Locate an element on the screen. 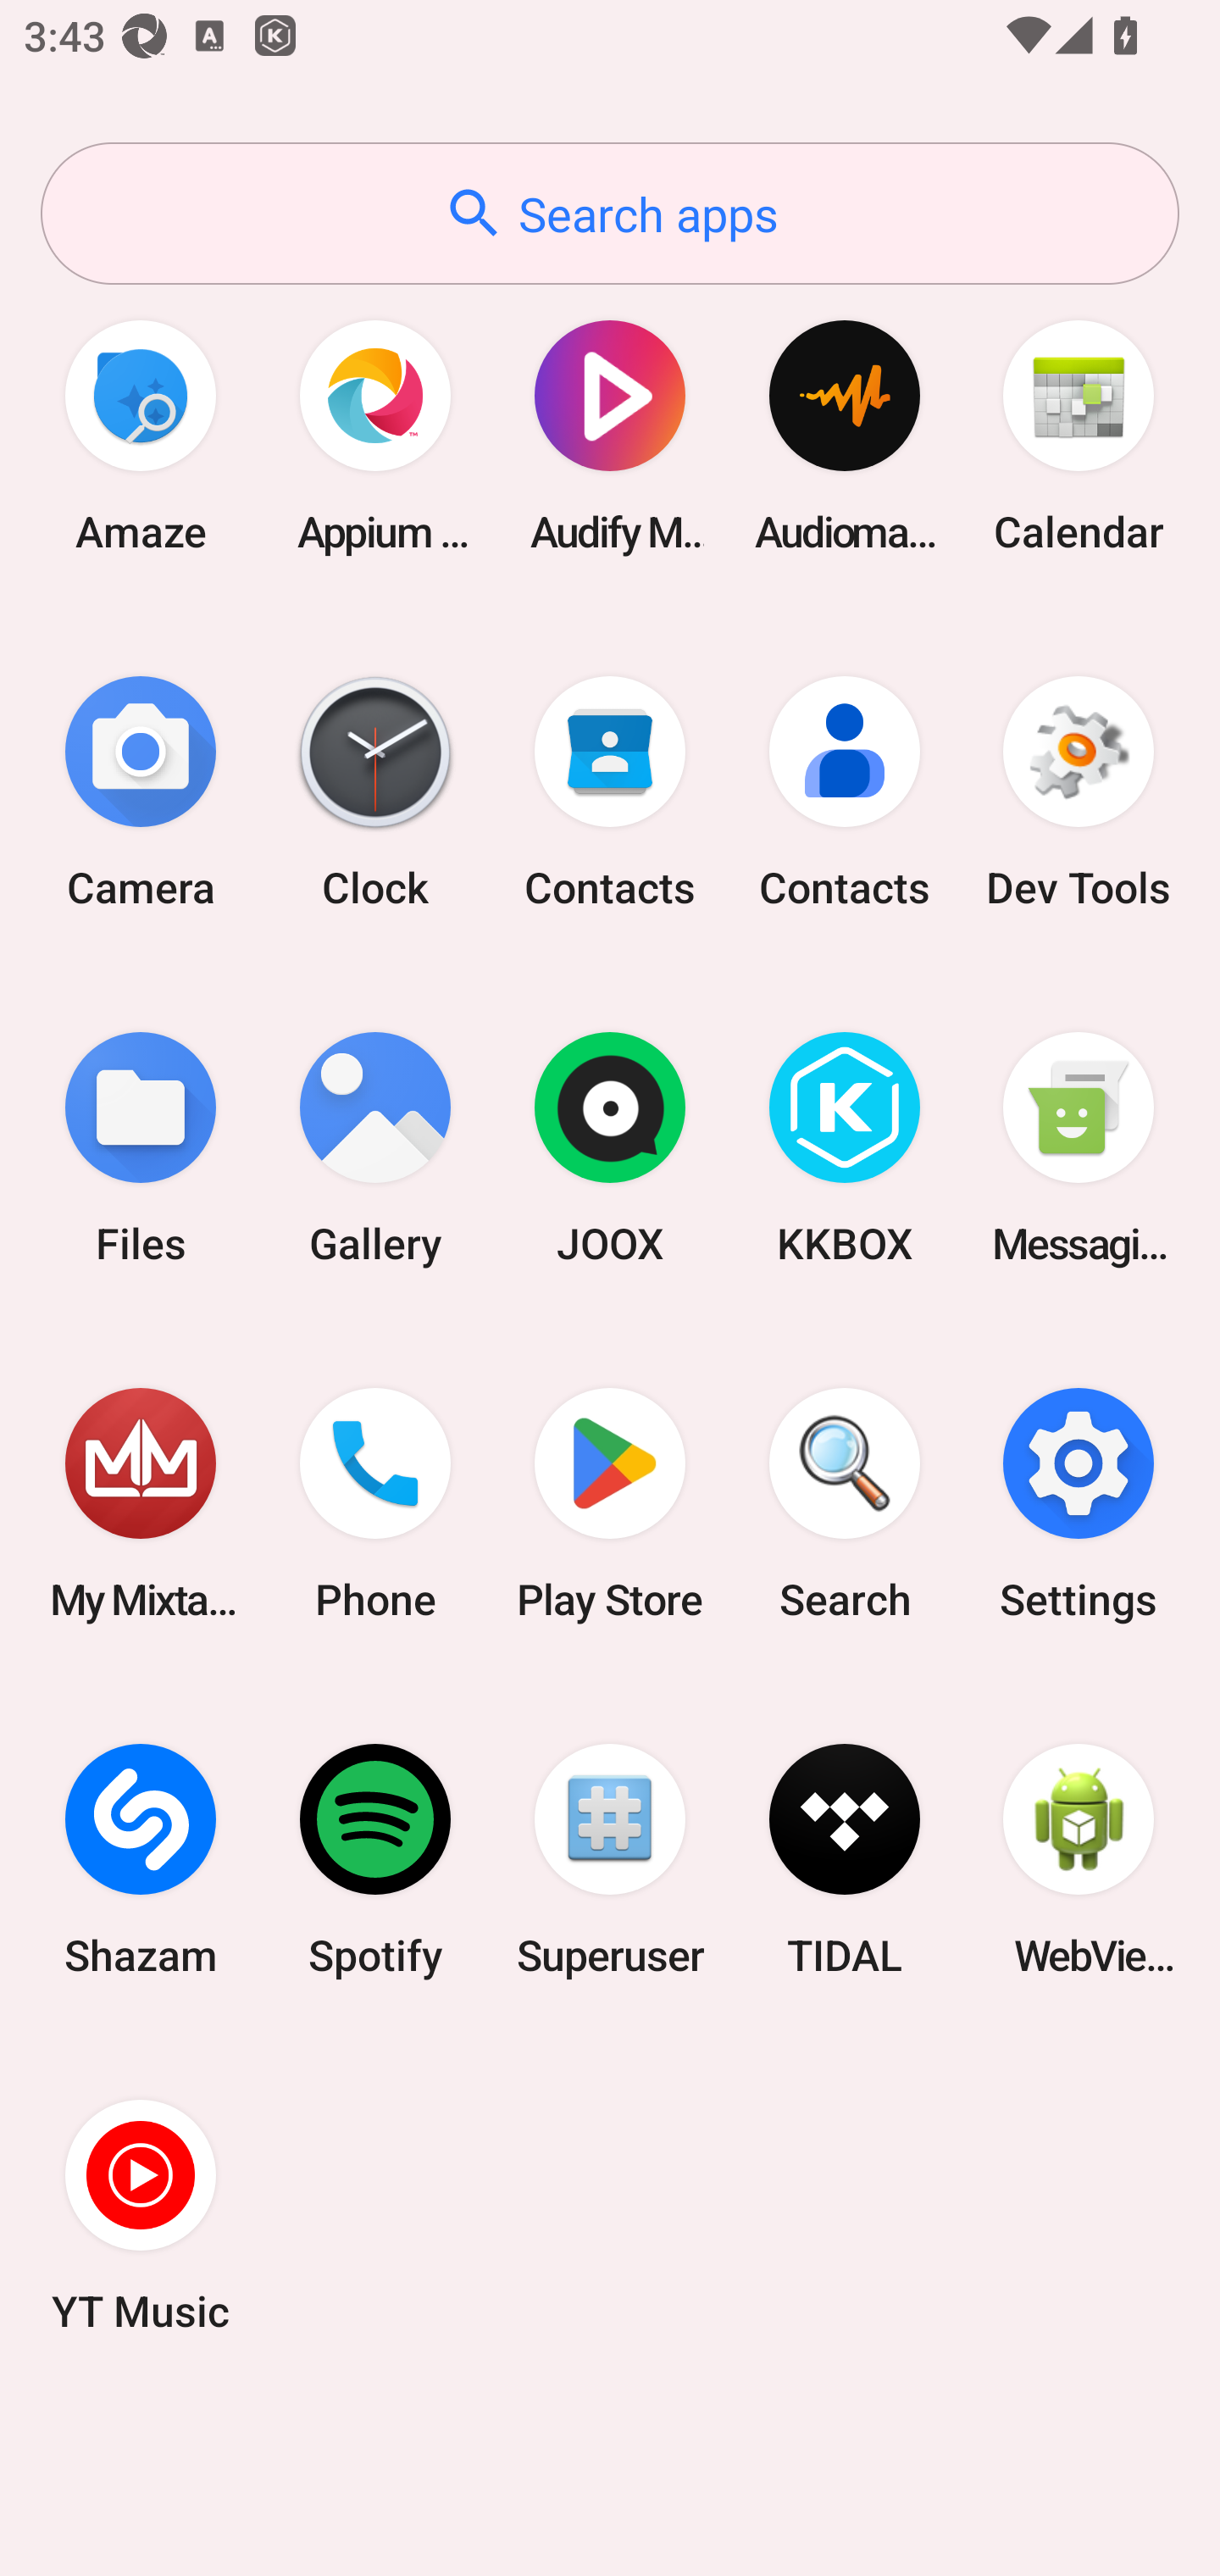 The image size is (1220, 2576). Play Store is located at coordinates (610, 1504).